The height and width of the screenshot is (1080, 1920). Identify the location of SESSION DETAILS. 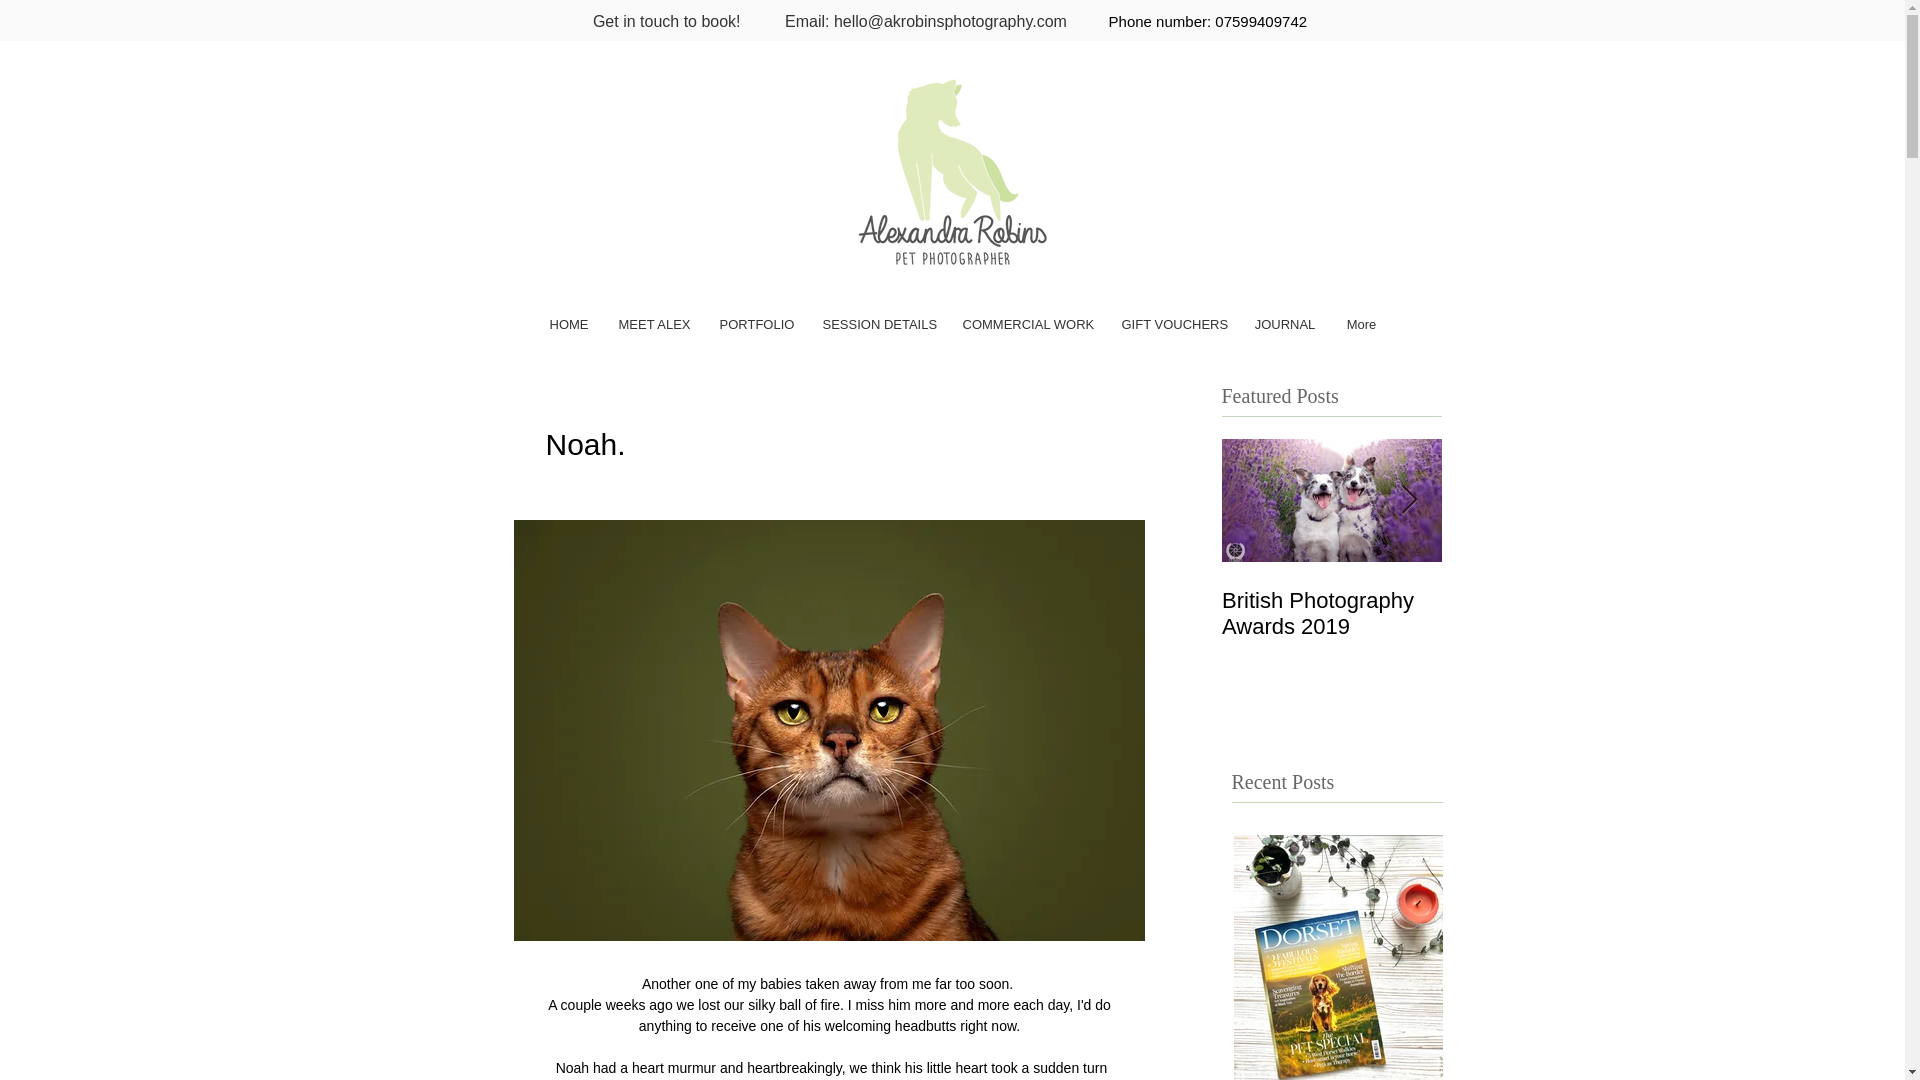
(878, 324).